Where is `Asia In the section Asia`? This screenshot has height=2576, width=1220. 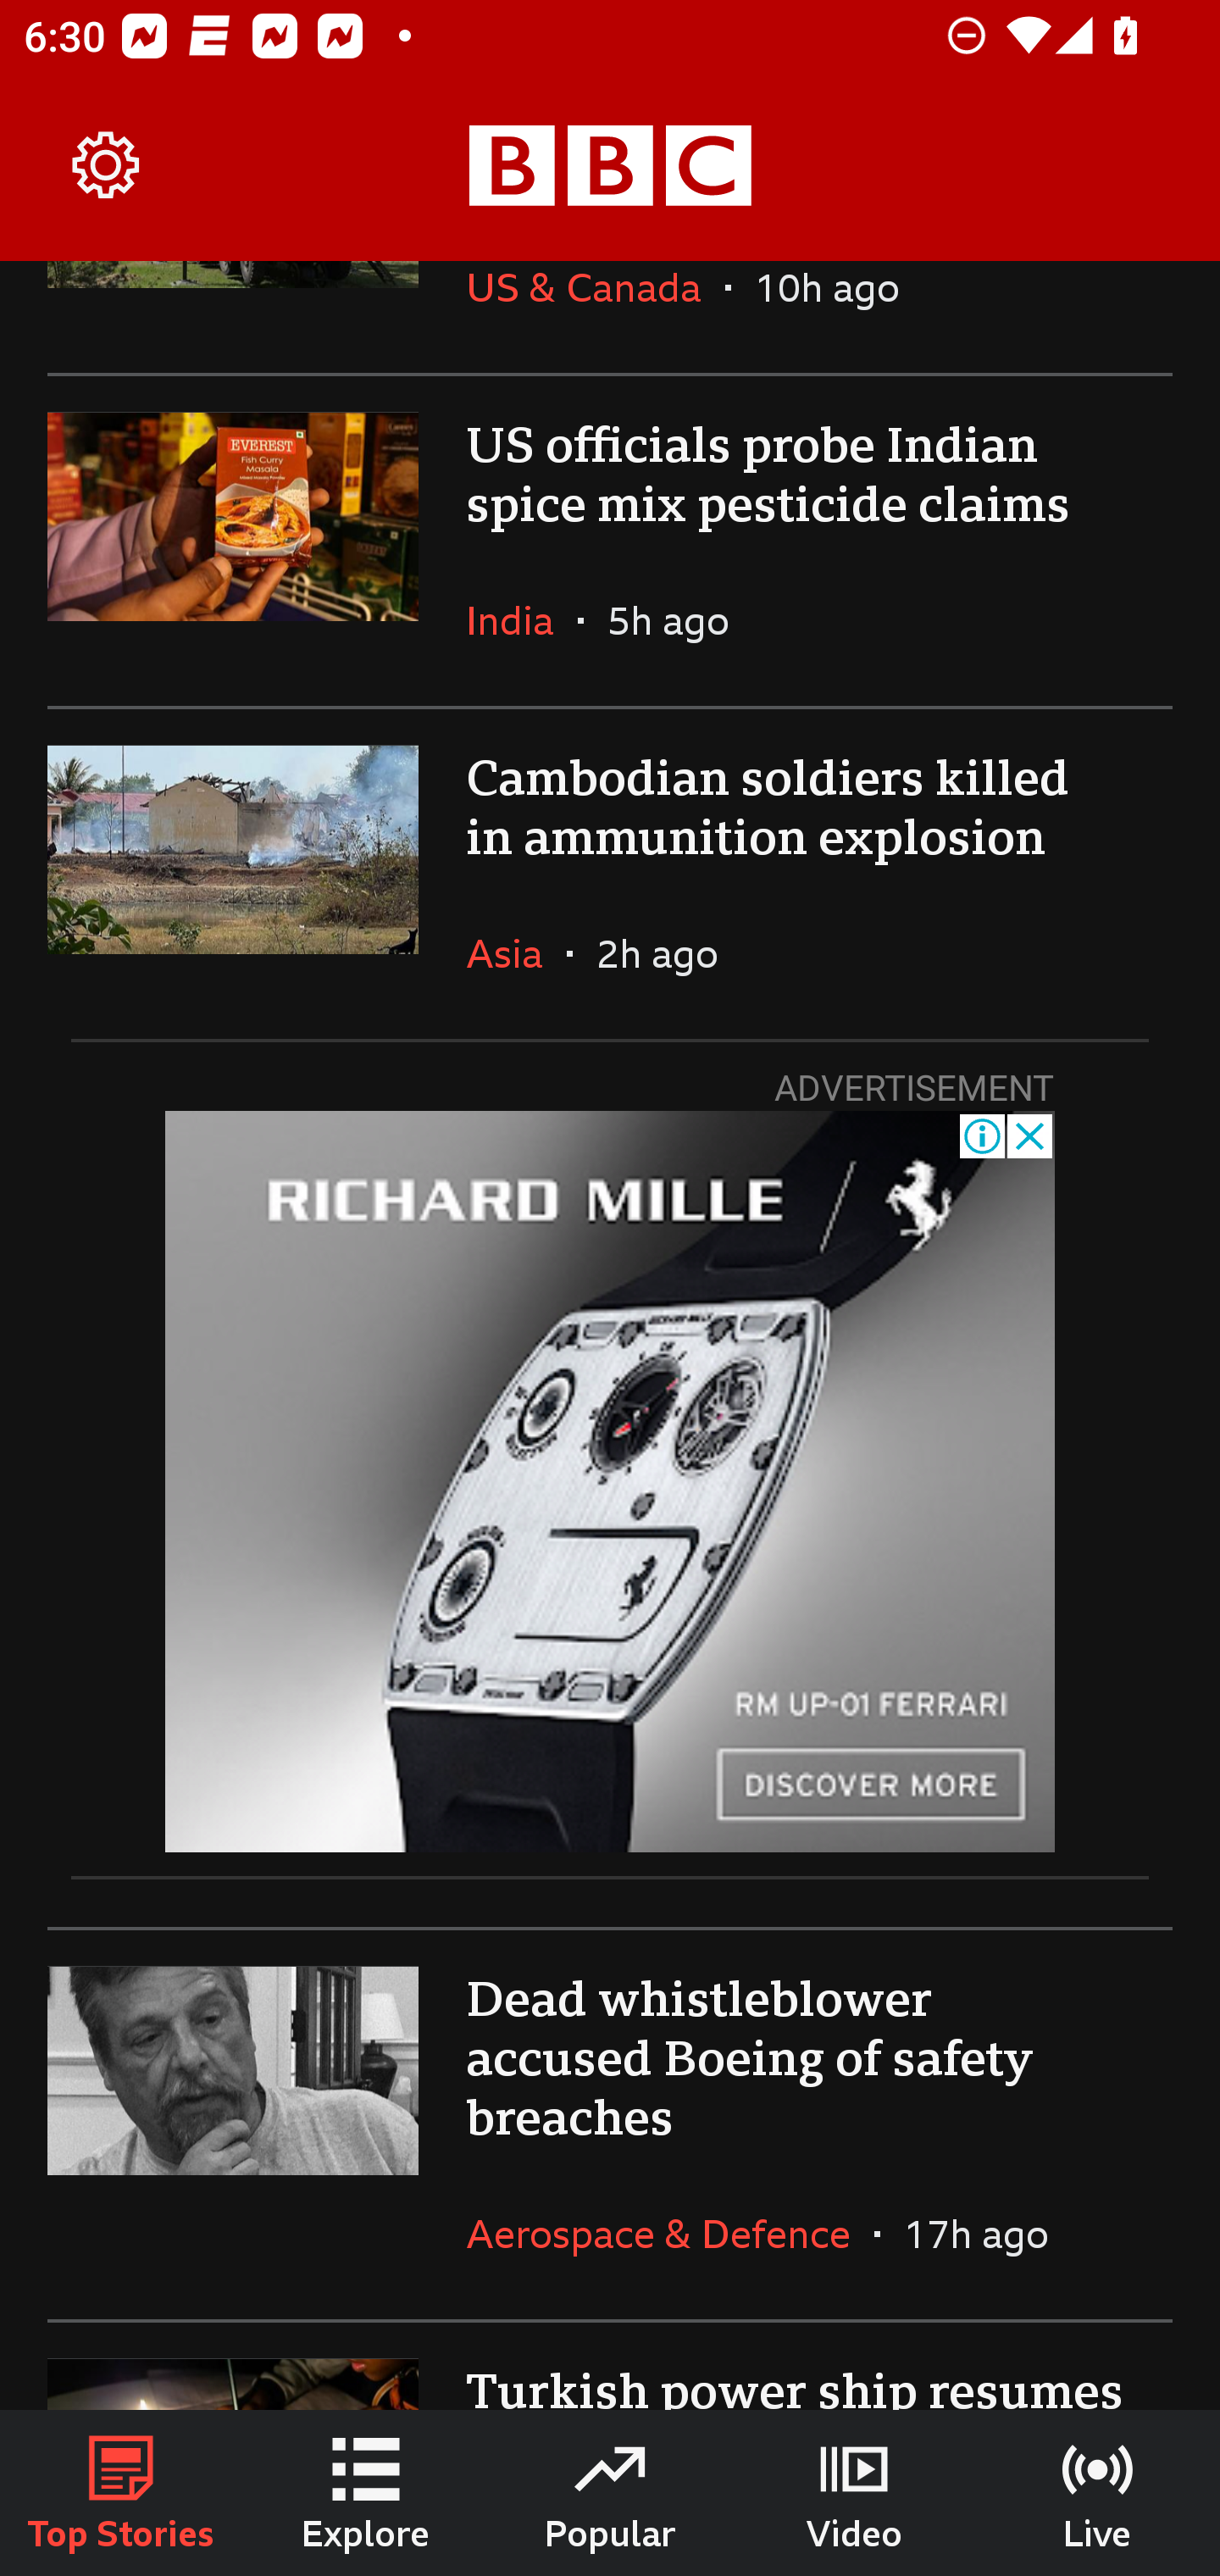
Asia In the section Asia is located at coordinates (517, 952).